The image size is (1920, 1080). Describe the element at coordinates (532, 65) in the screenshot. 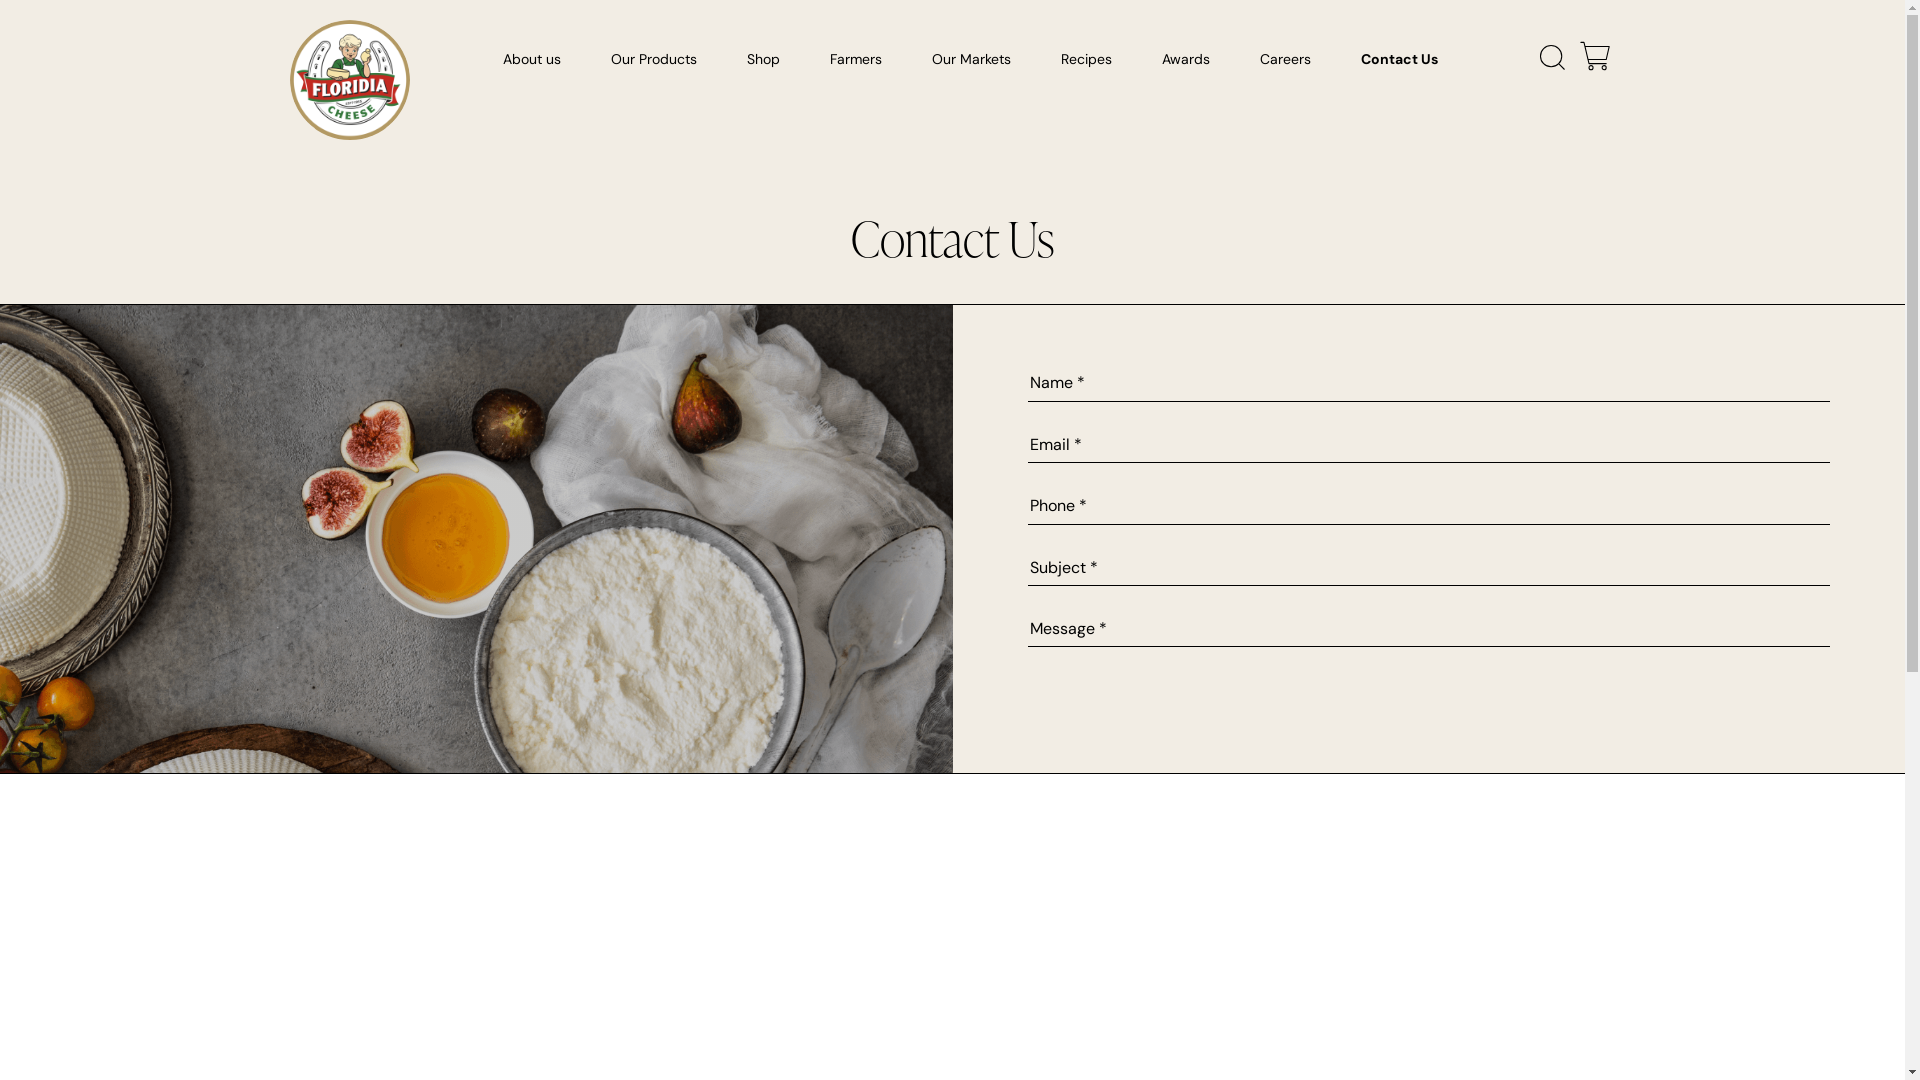

I see `About us` at that location.